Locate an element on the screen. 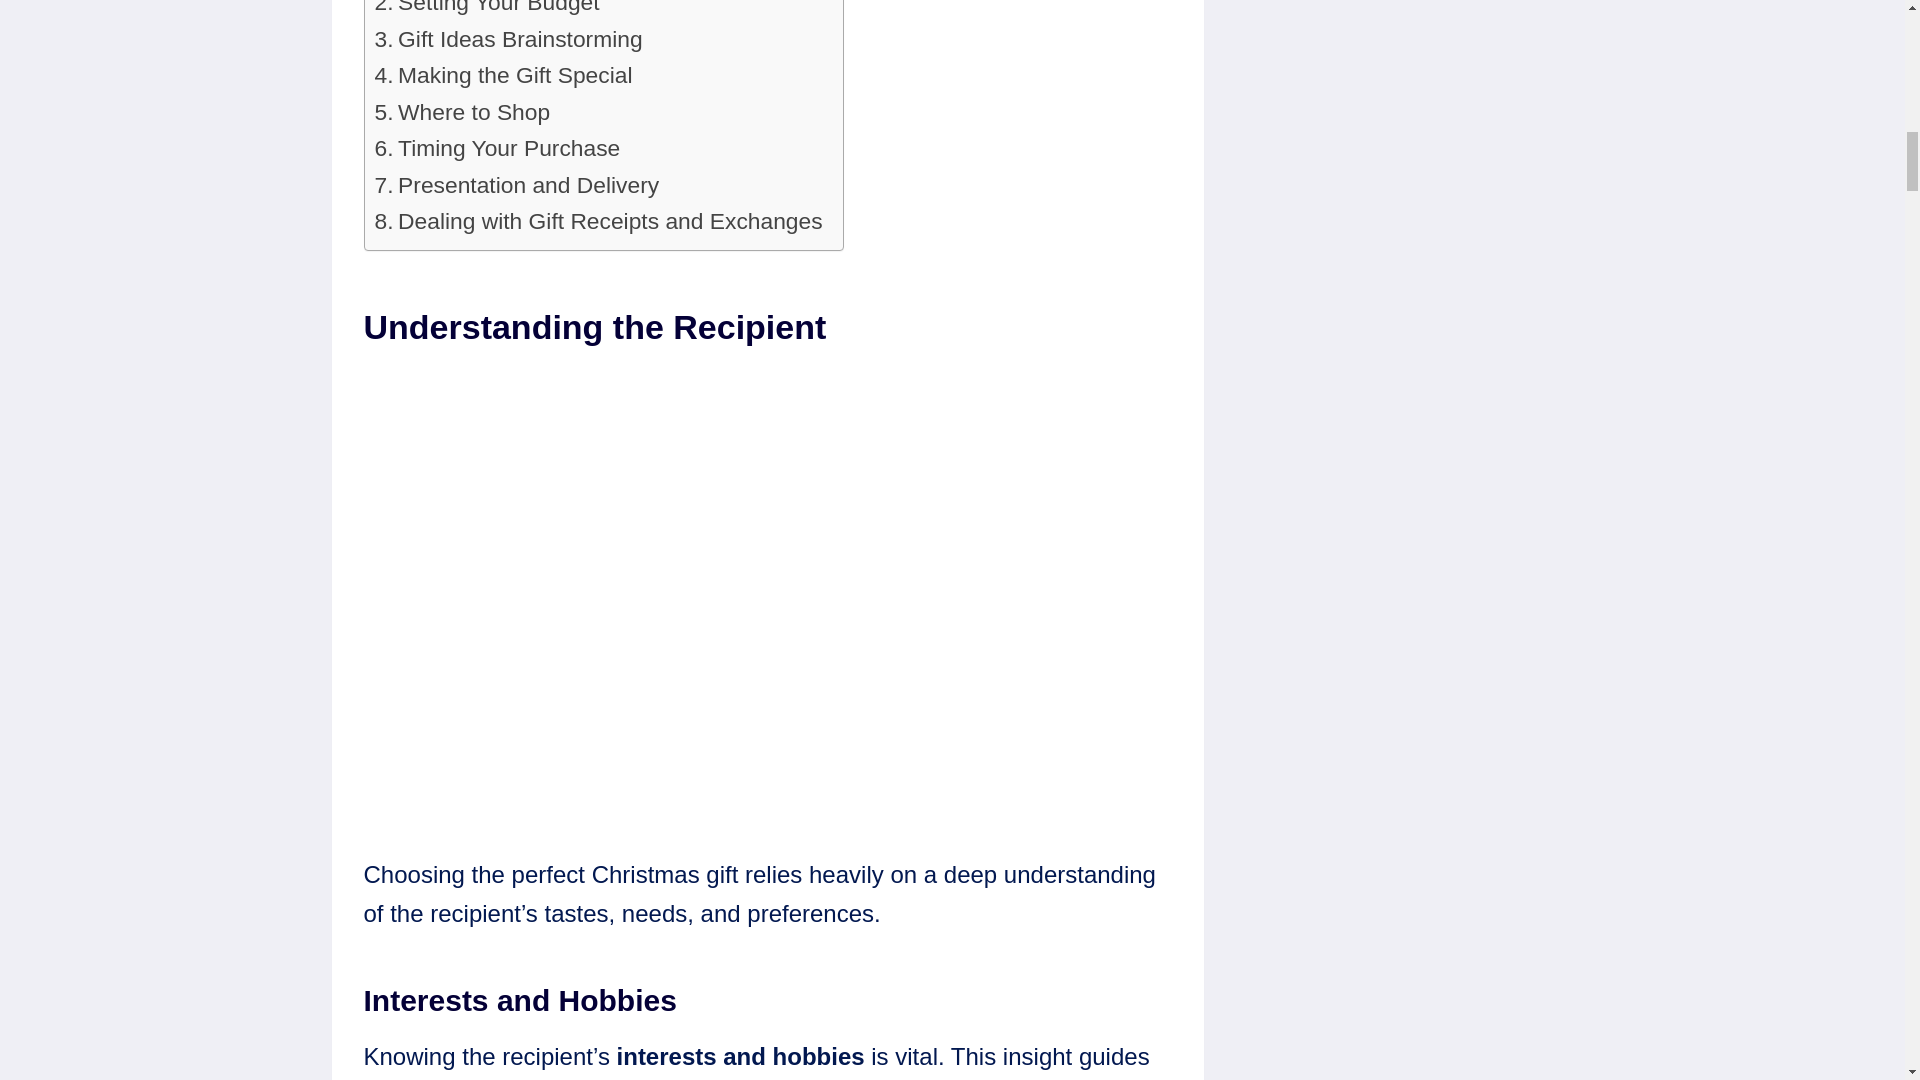  Dealing with Gift Receipts and Exchanges is located at coordinates (598, 220).